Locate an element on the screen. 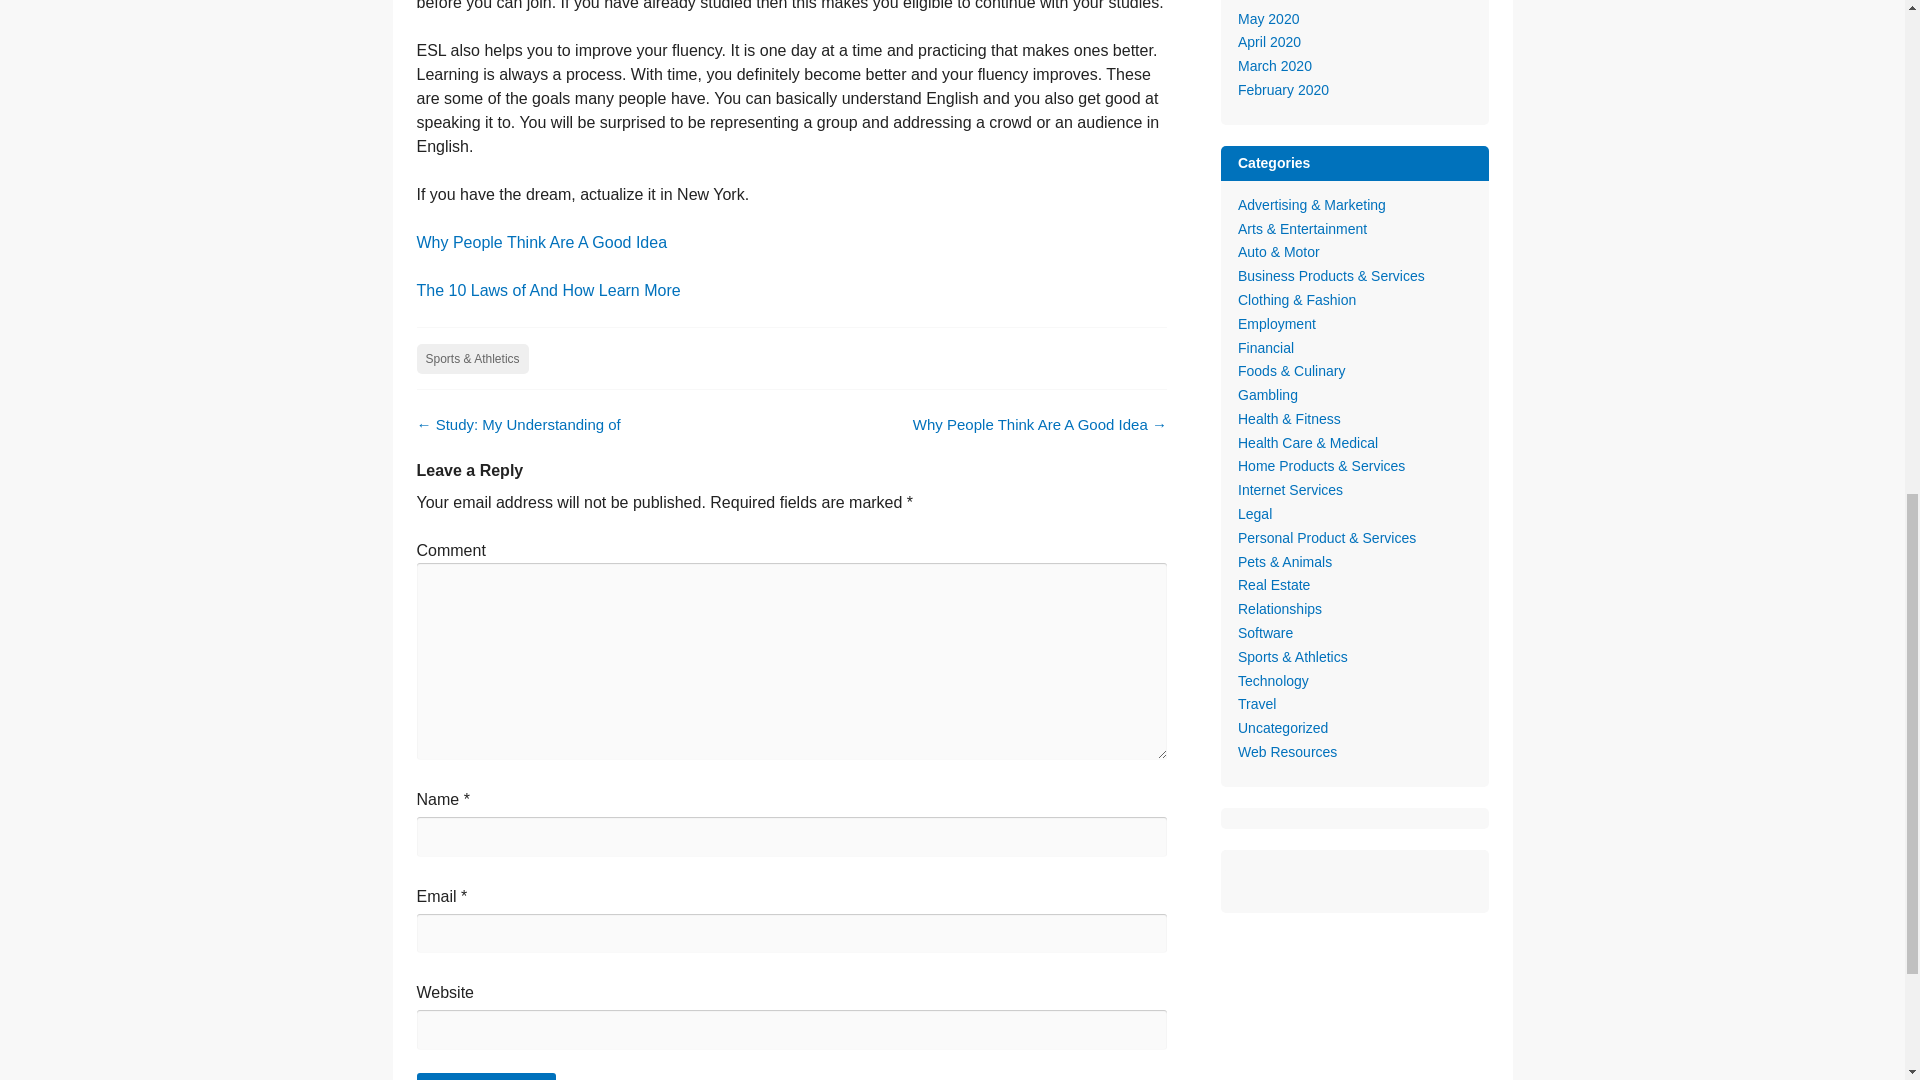  The 10 Laws of And How Learn More is located at coordinates (548, 290).